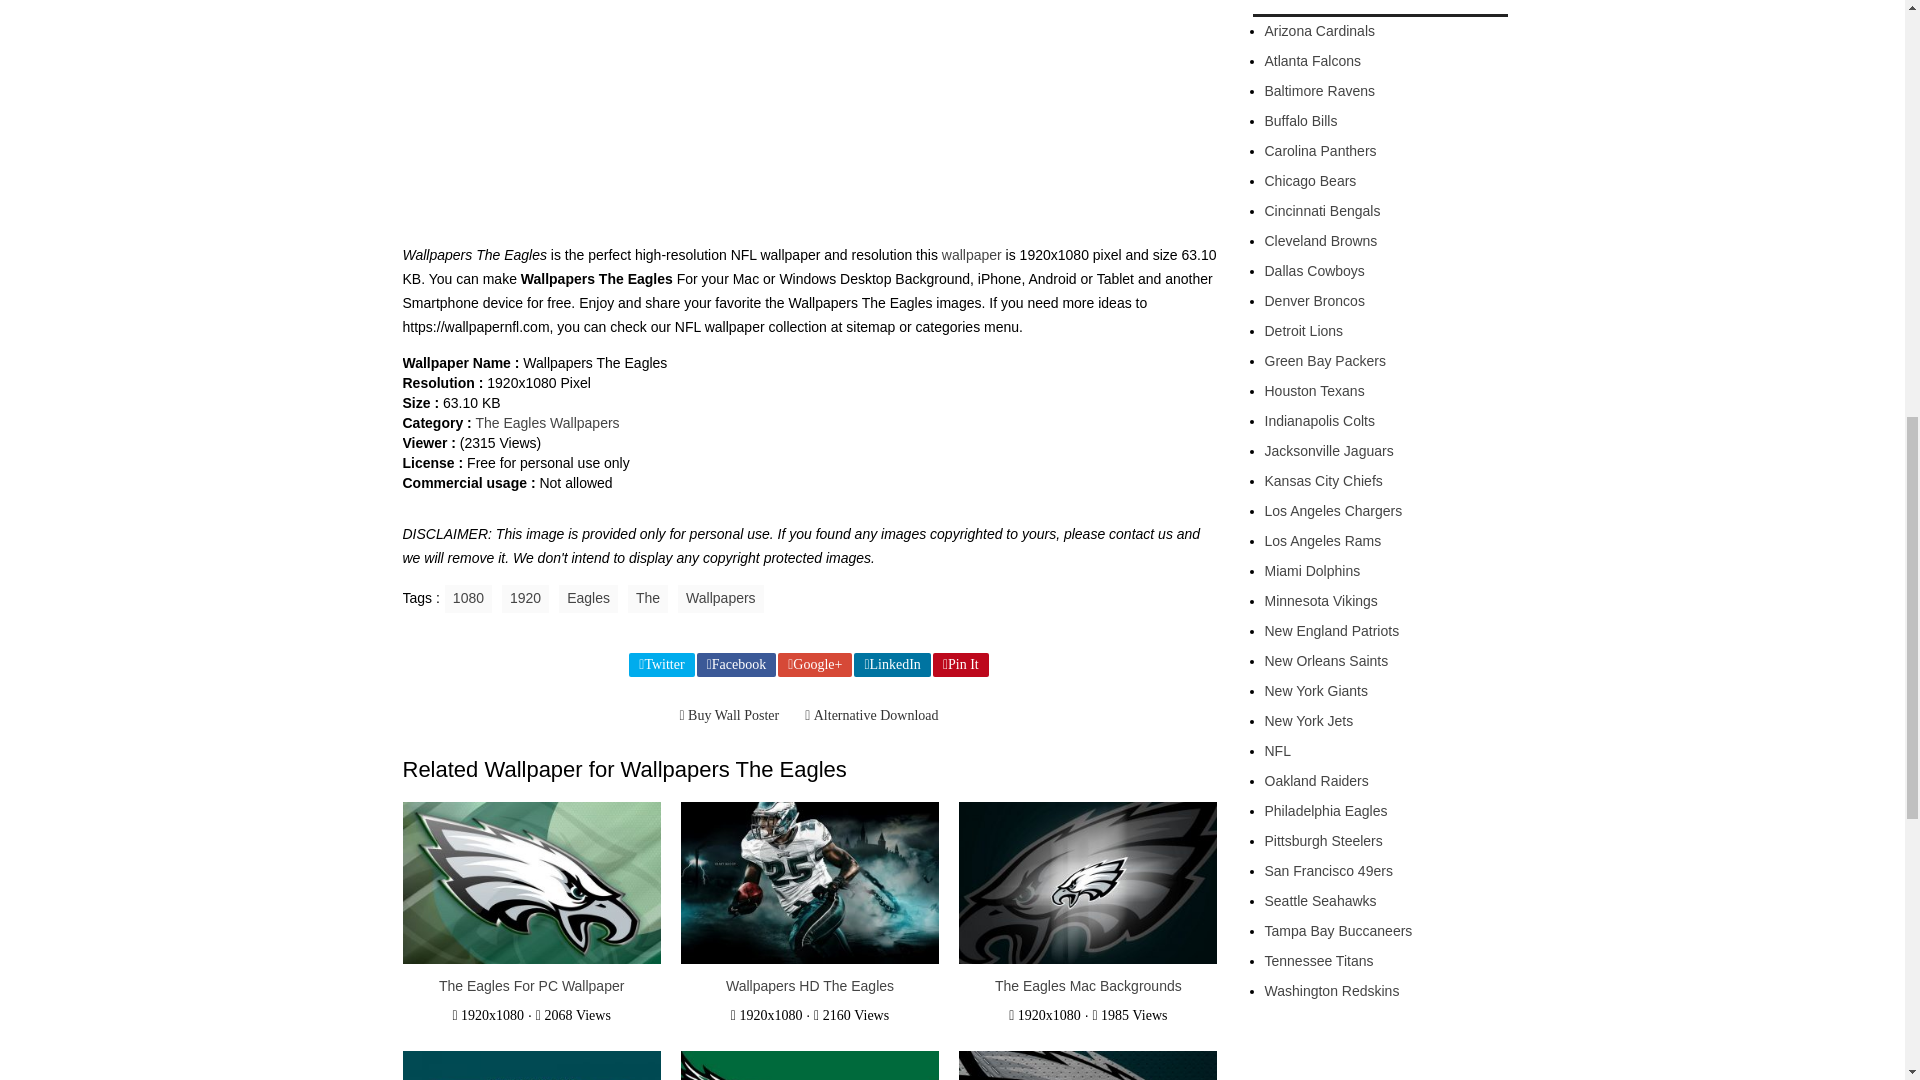  Describe the element at coordinates (1088, 884) in the screenshot. I see `The Eagles Mac Backgrounds` at that location.